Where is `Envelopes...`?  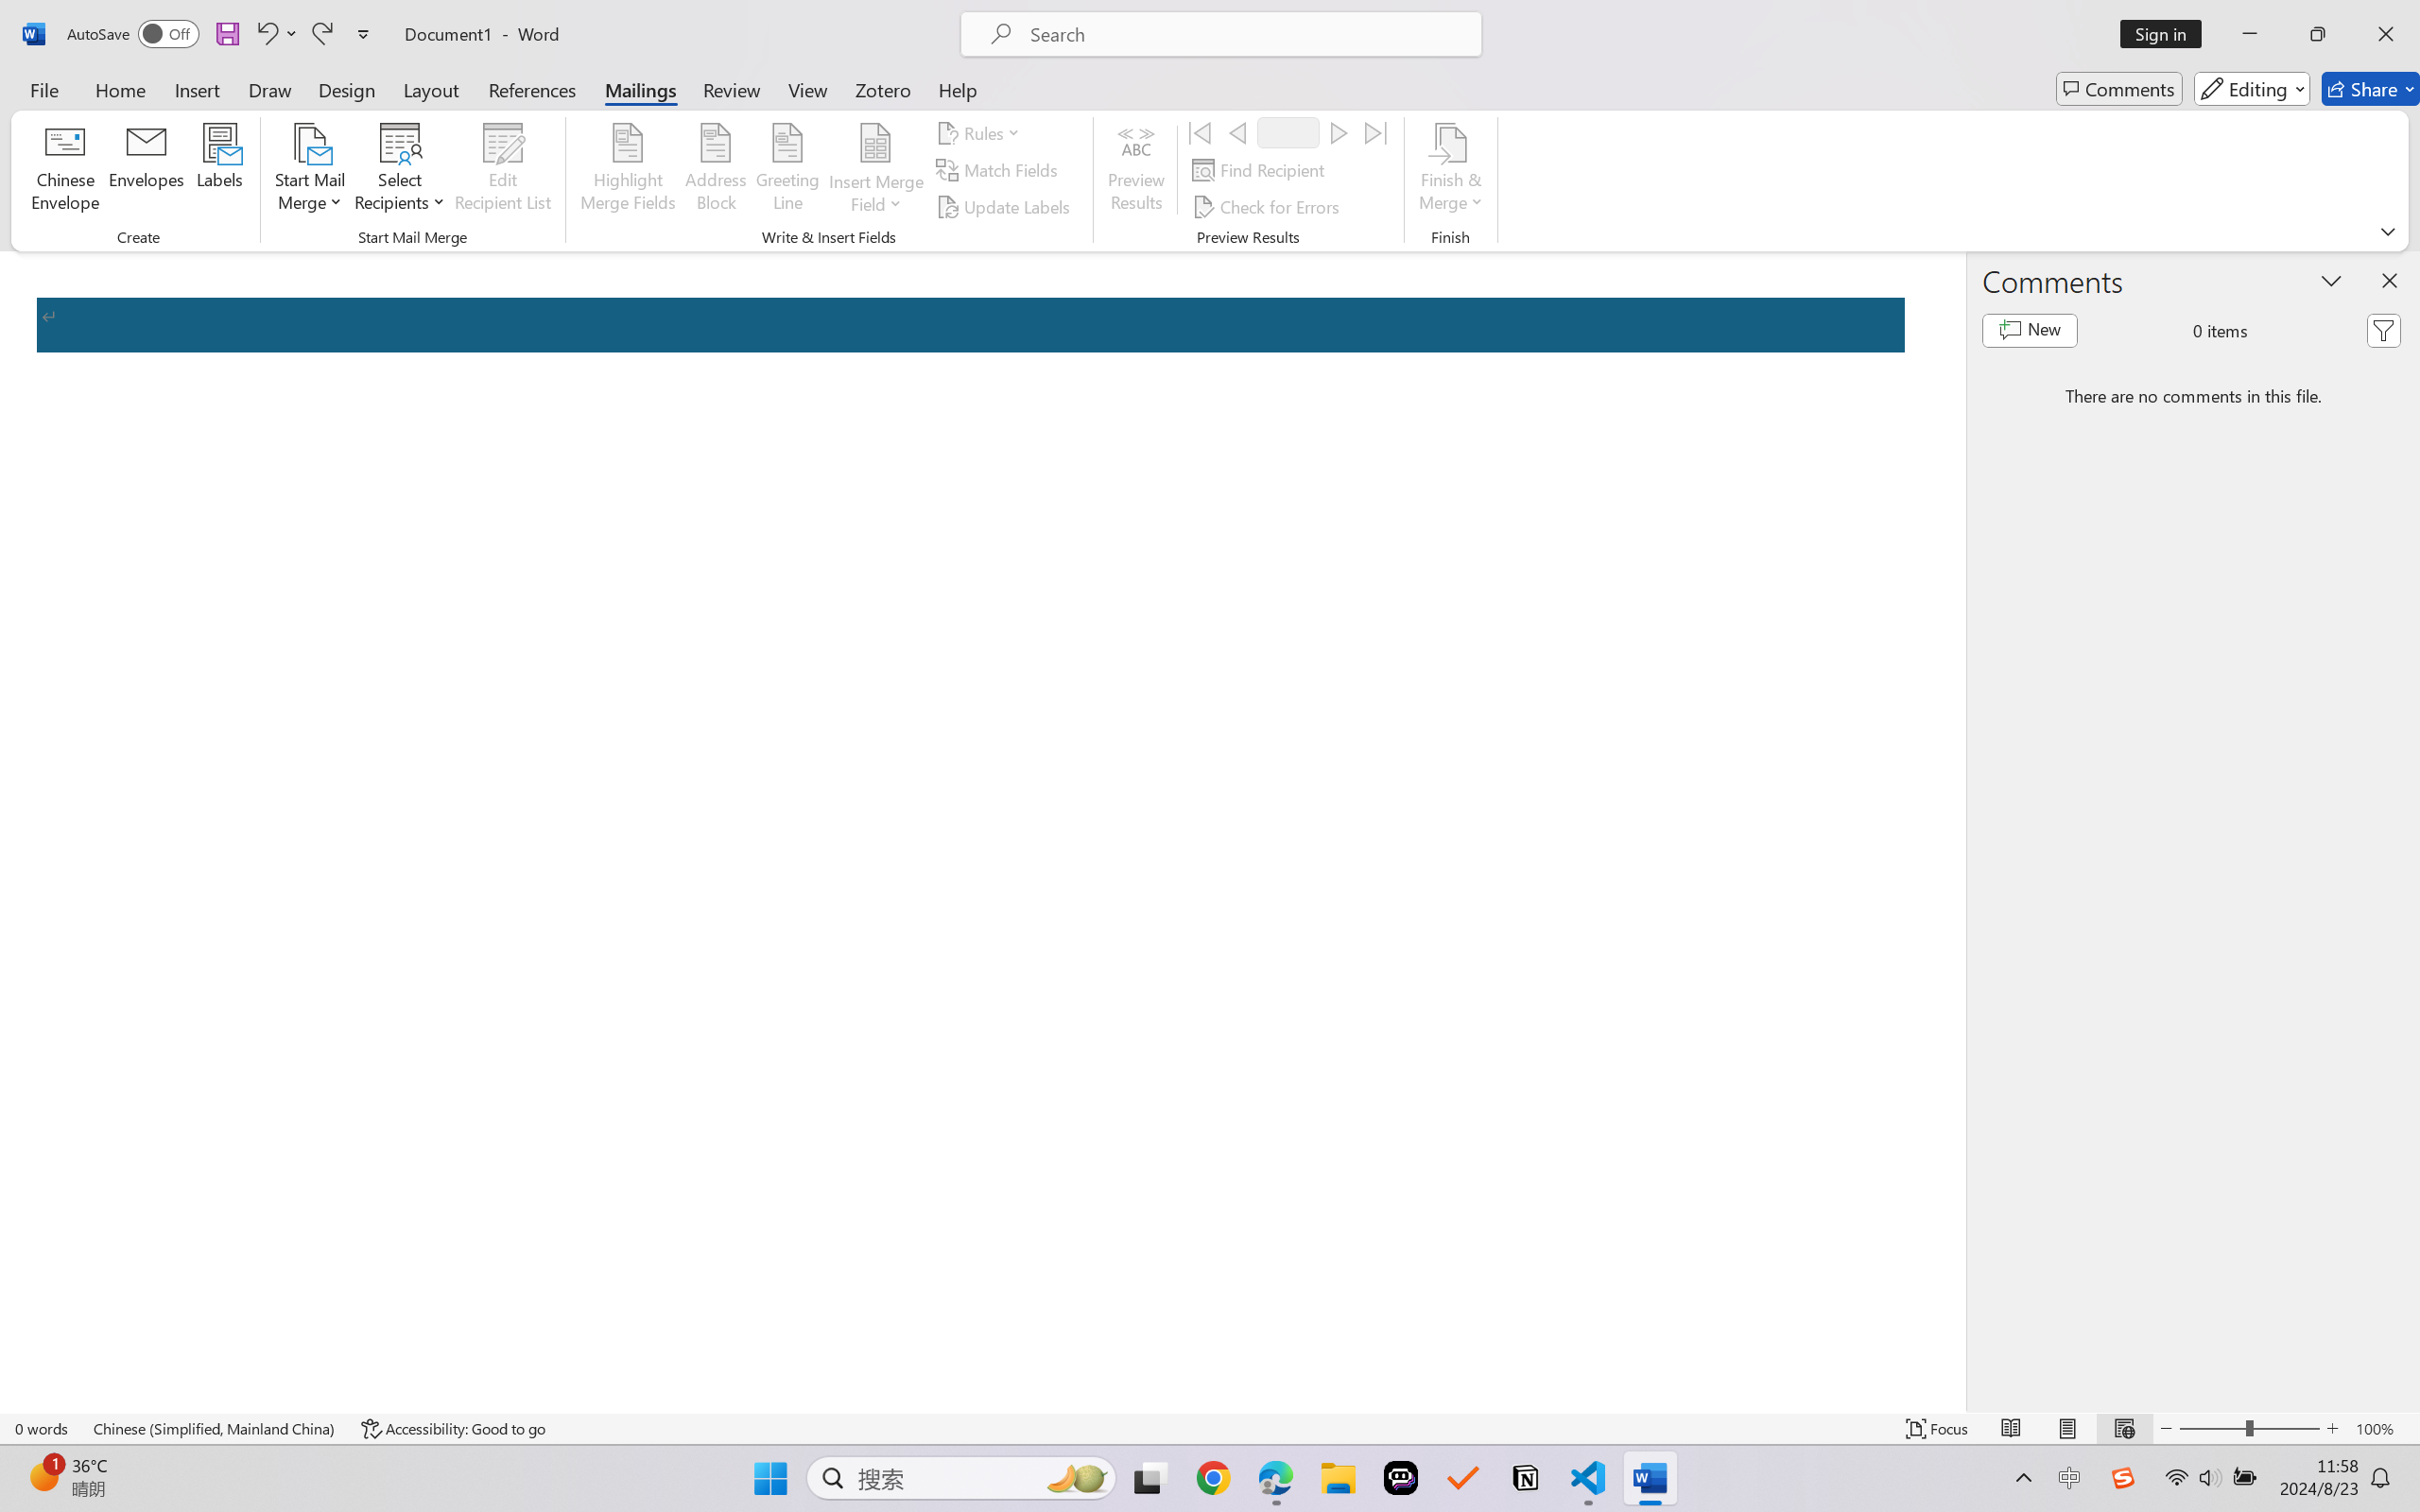
Envelopes... is located at coordinates (147, 170).